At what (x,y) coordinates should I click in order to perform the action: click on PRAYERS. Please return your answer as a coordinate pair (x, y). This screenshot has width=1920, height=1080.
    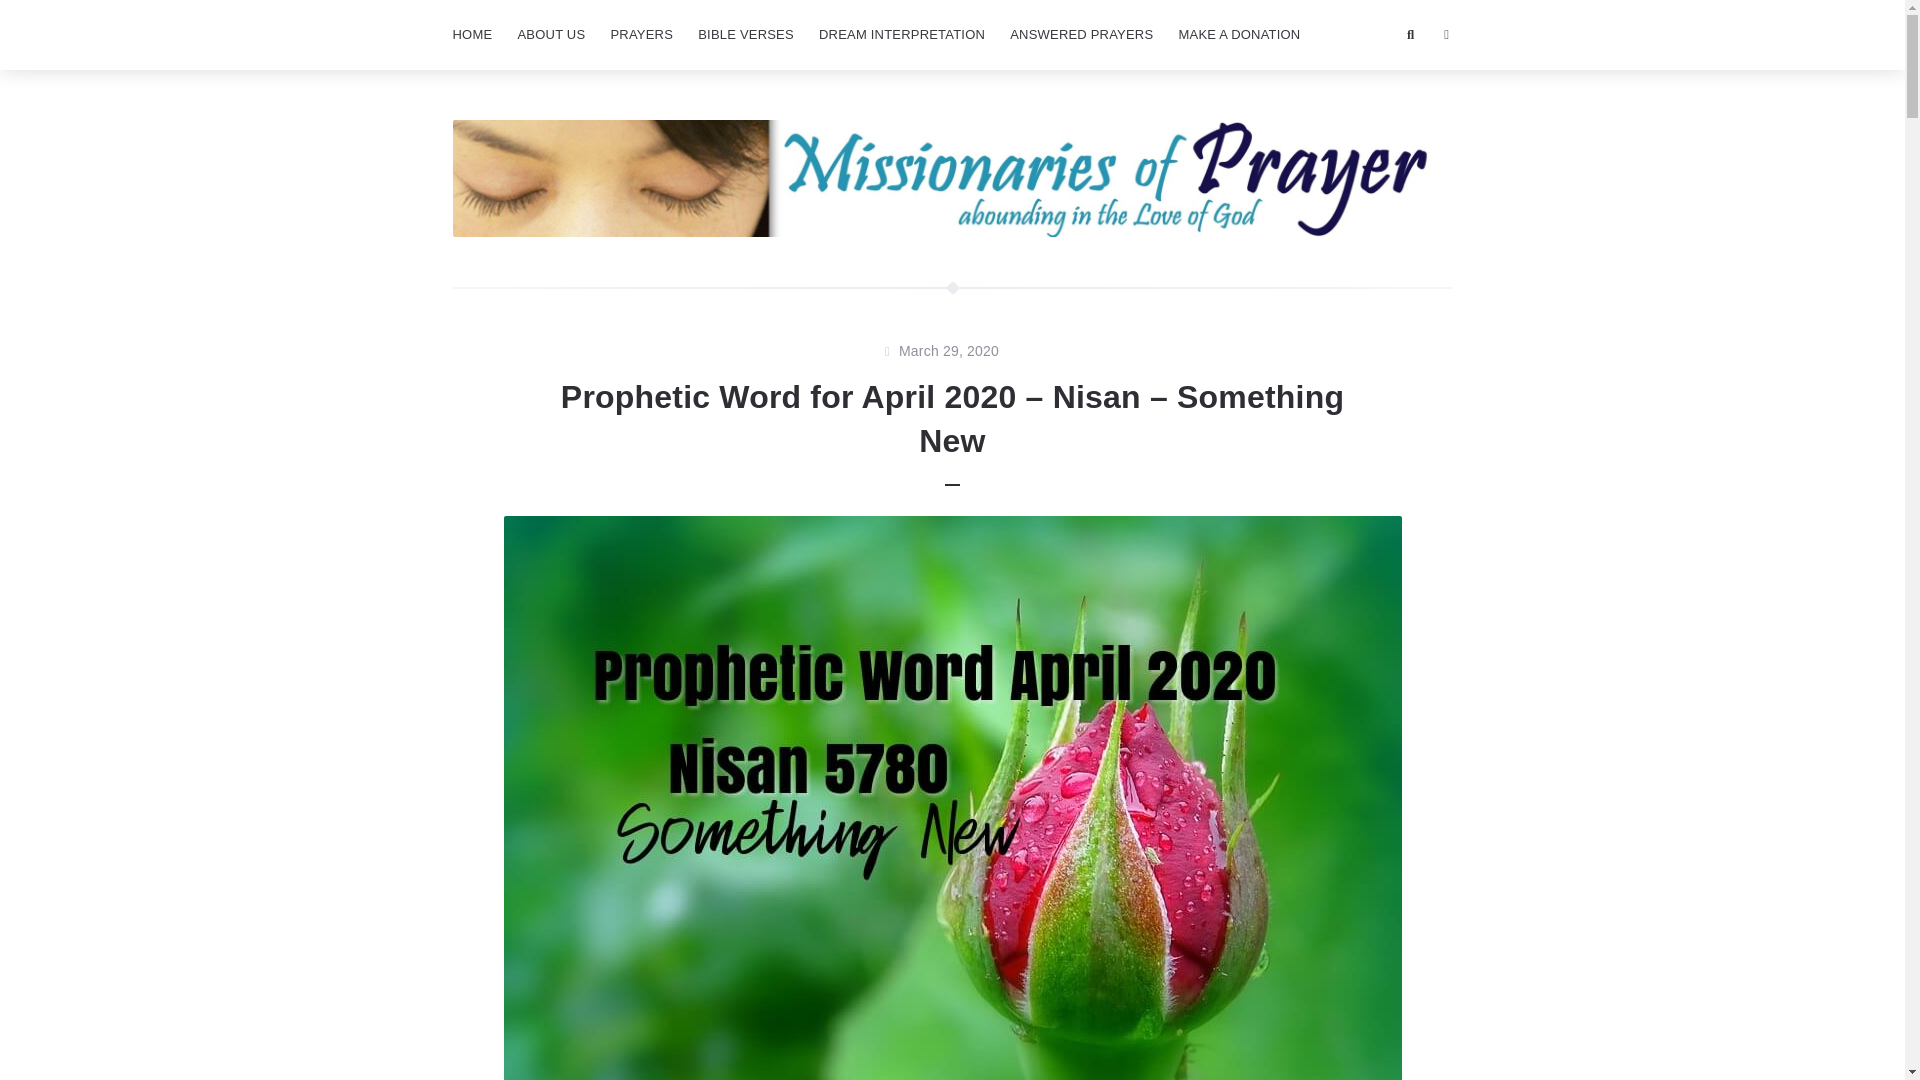
    Looking at the image, I should click on (641, 35).